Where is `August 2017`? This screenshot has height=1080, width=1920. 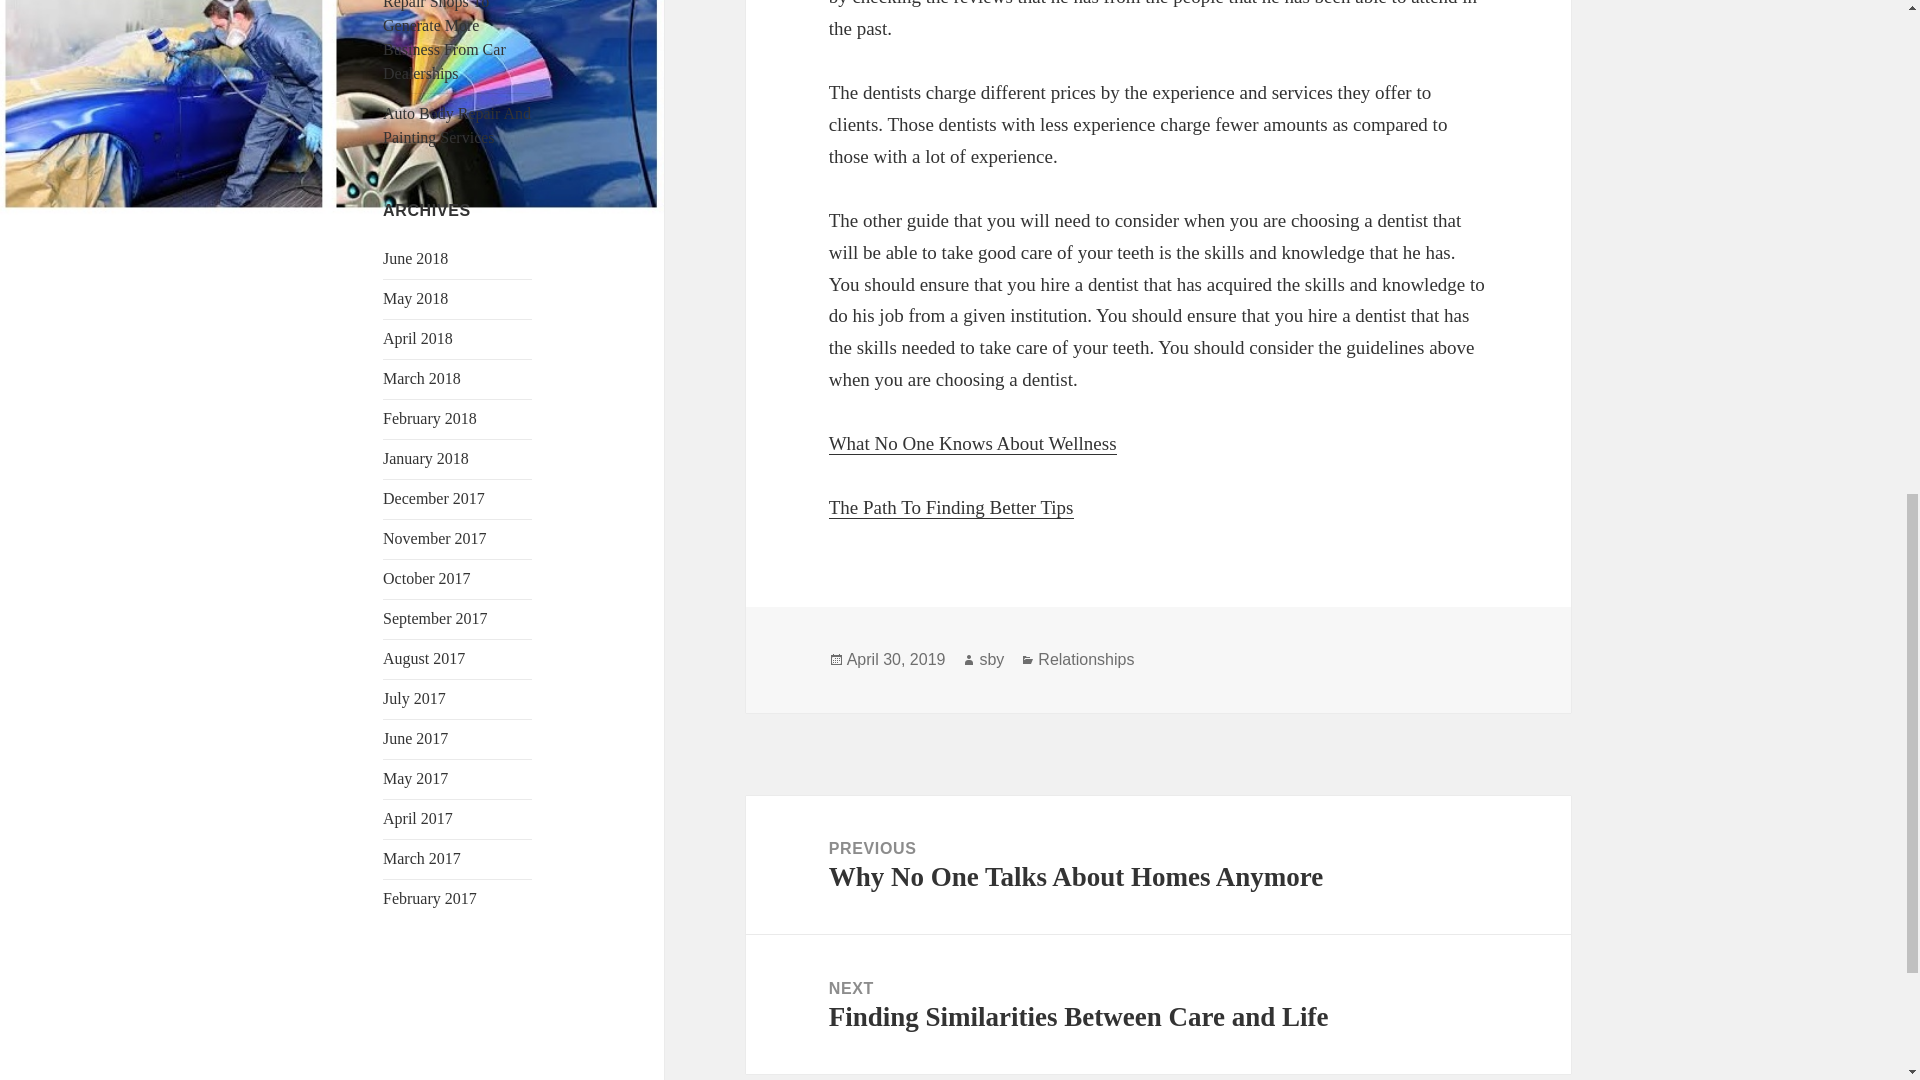
August 2017 is located at coordinates (423, 658).